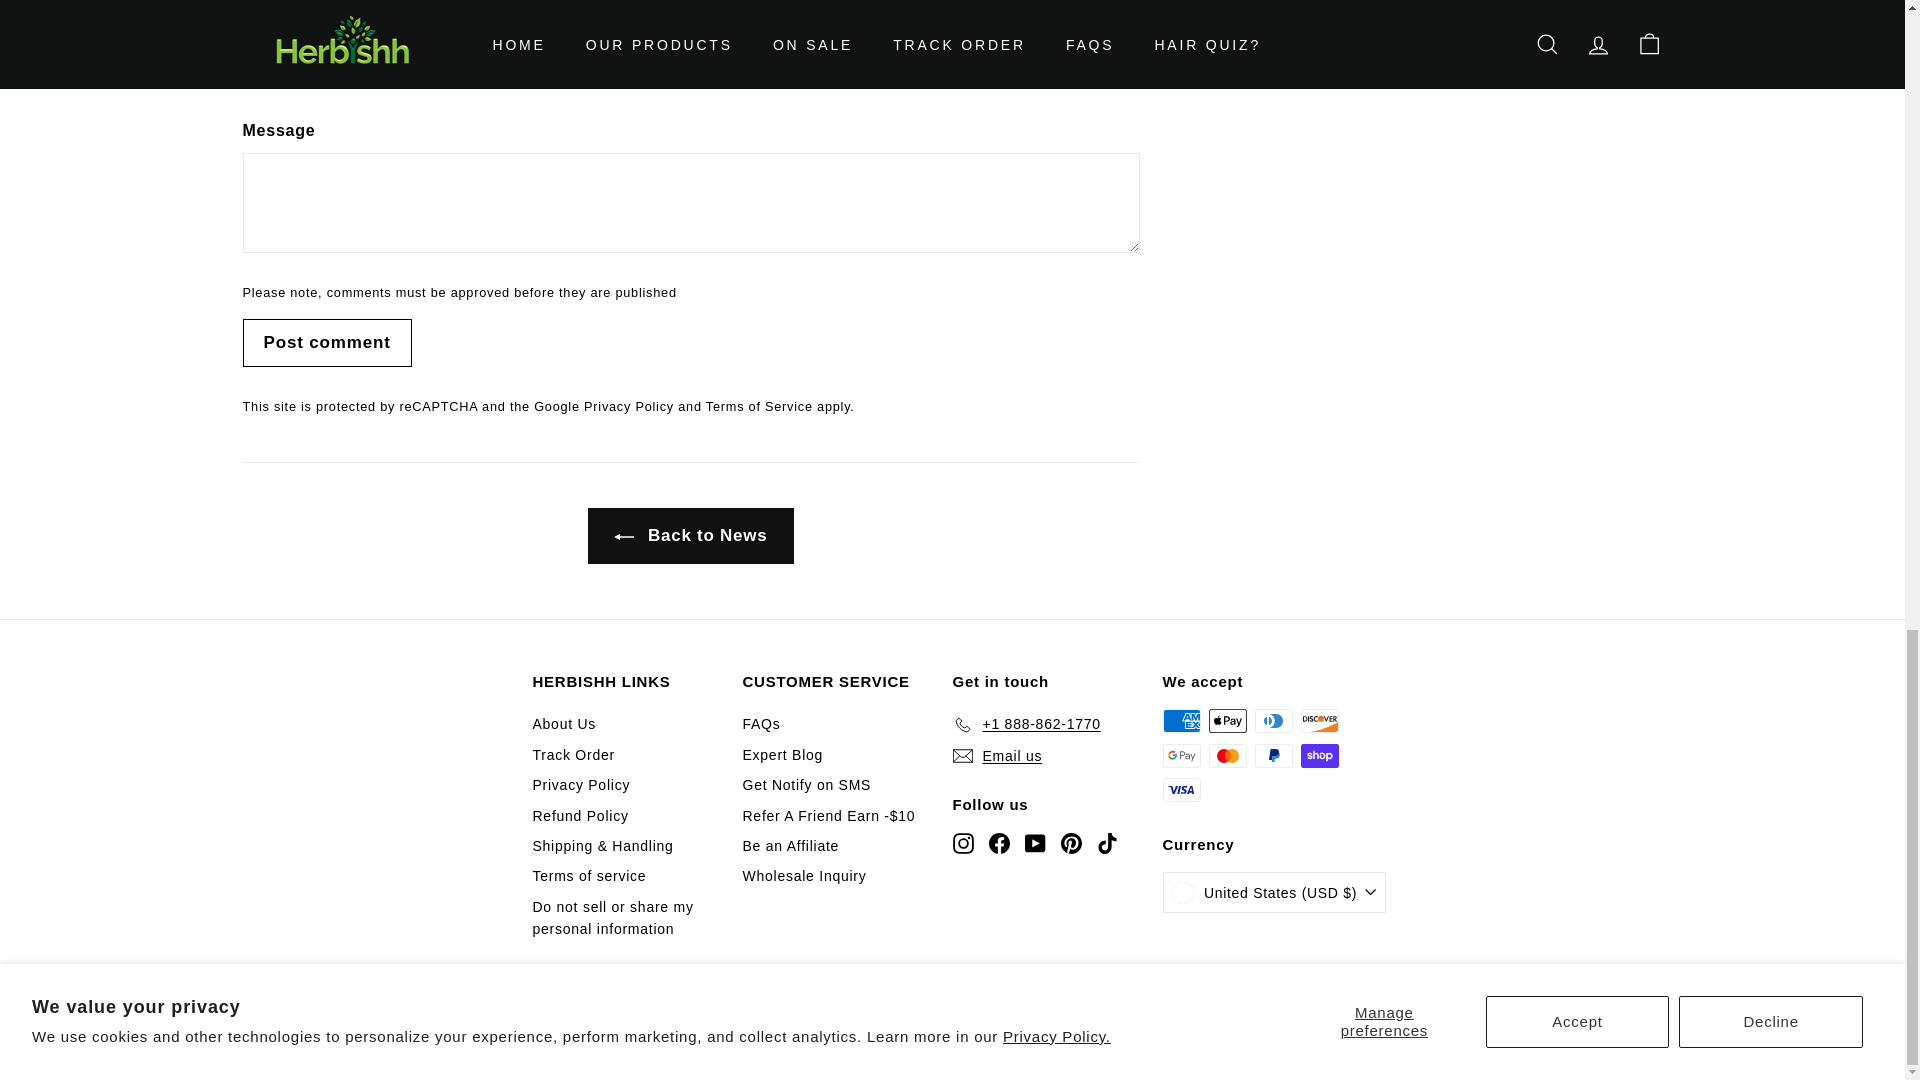 The width and height of the screenshot is (1920, 1080). I want to click on Diners Club, so click(1272, 720).